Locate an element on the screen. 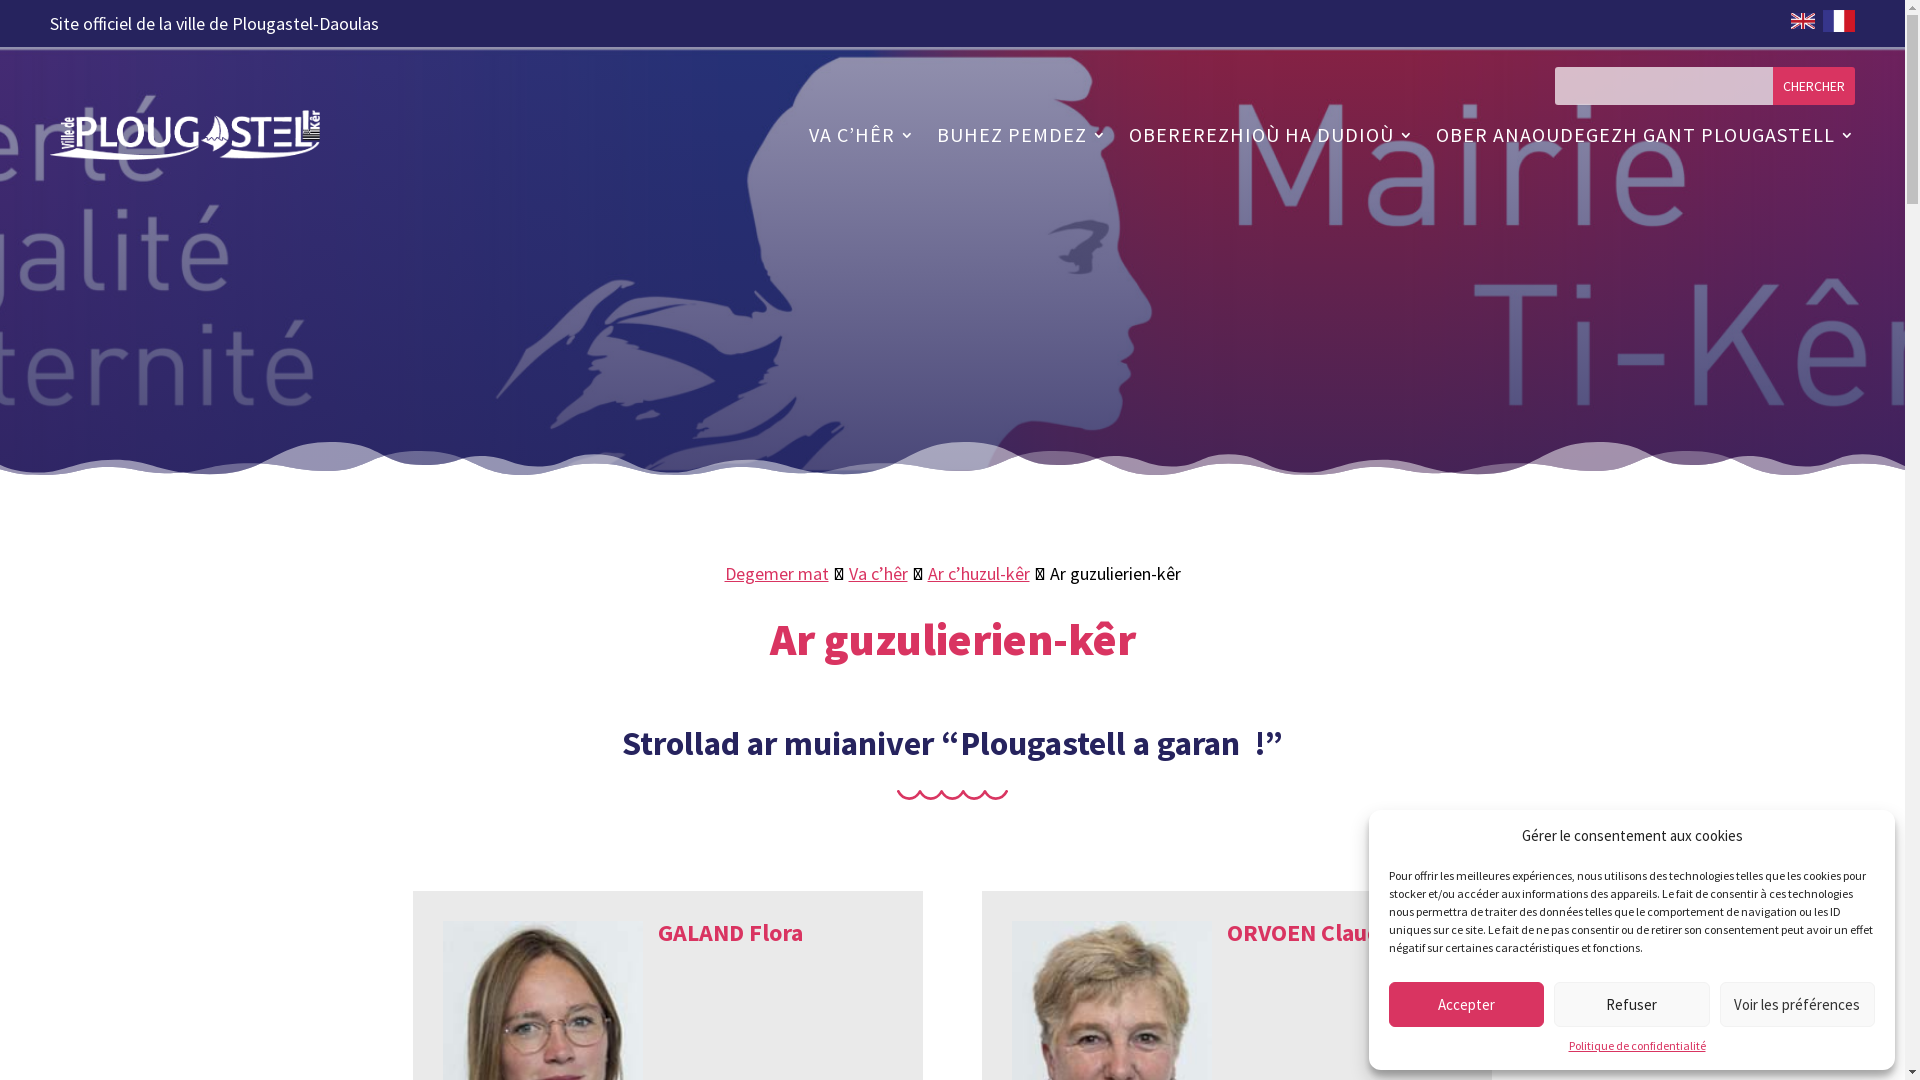 Image resolution: width=1920 pixels, height=1080 pixels. Aller au contenu is located at coordinates (60, 14).